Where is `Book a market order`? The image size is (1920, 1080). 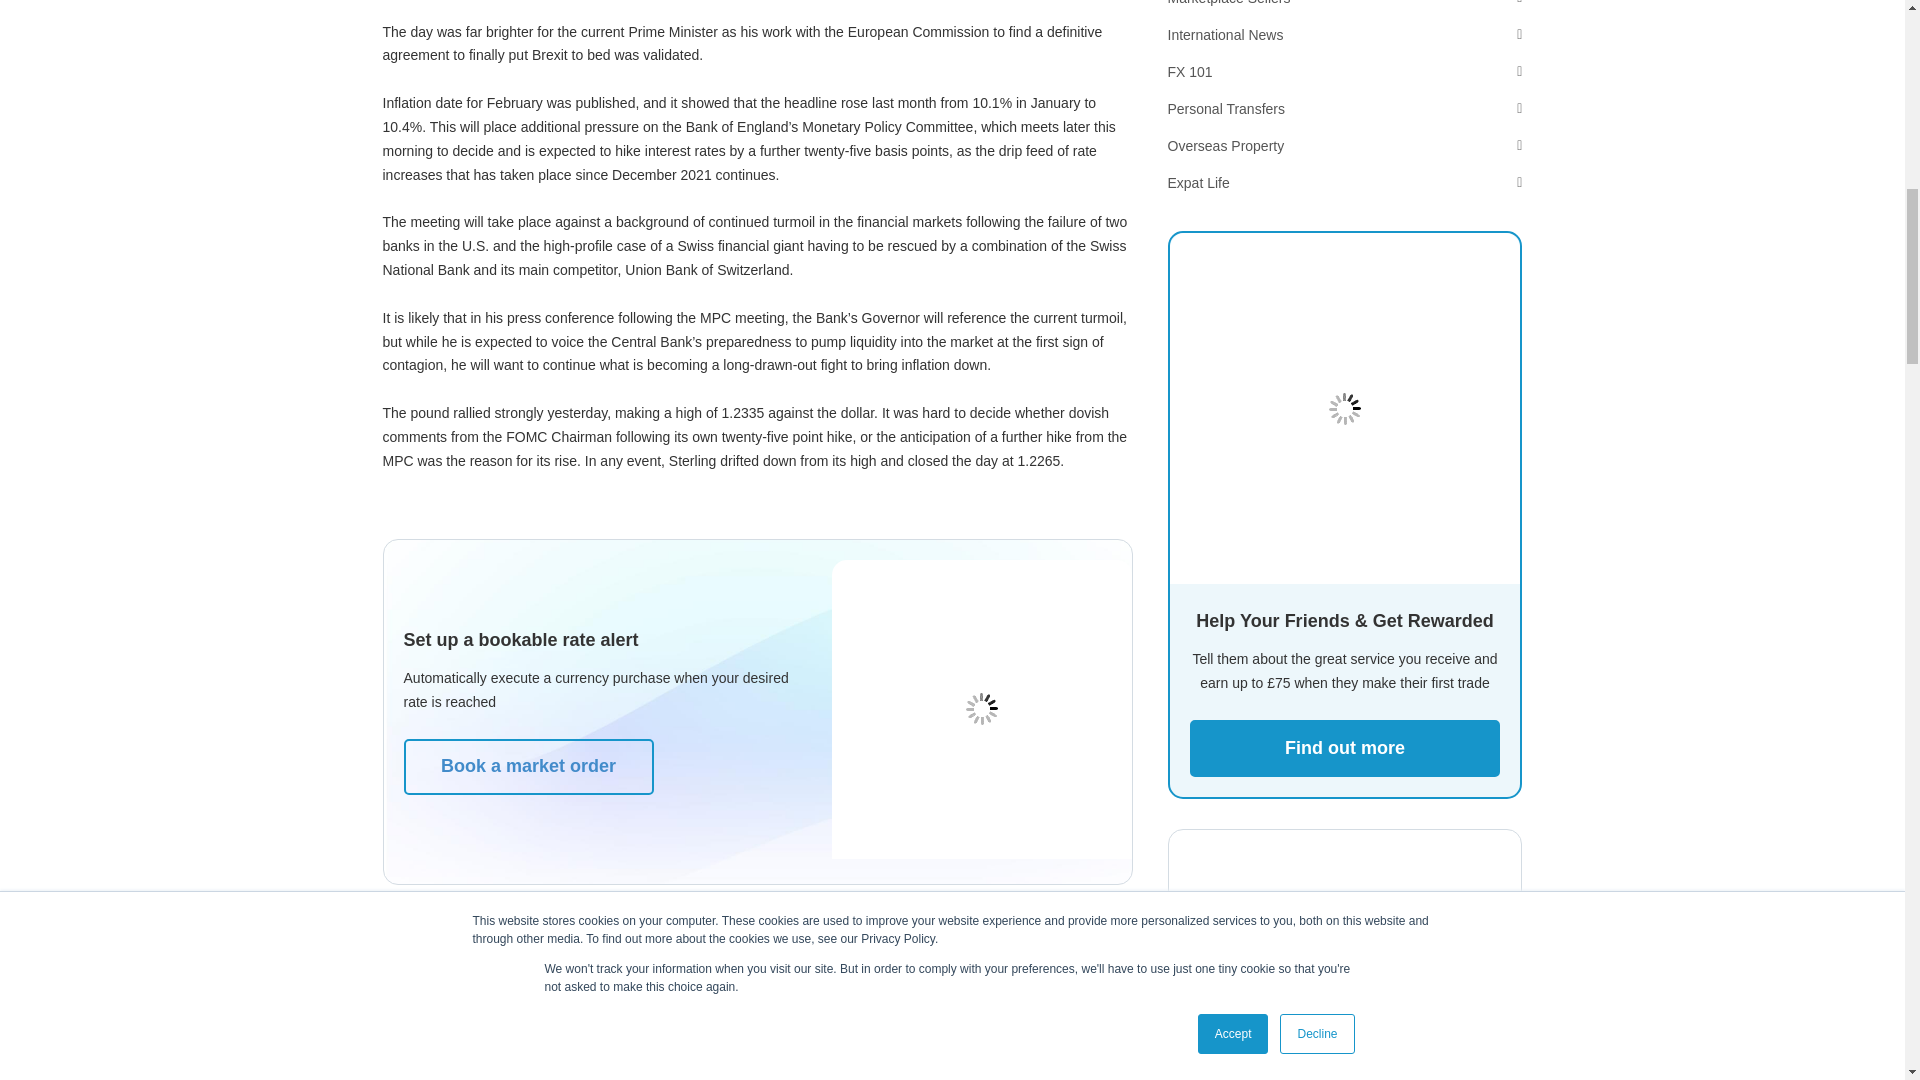
Book a market order is located at coordinates (528, 766).